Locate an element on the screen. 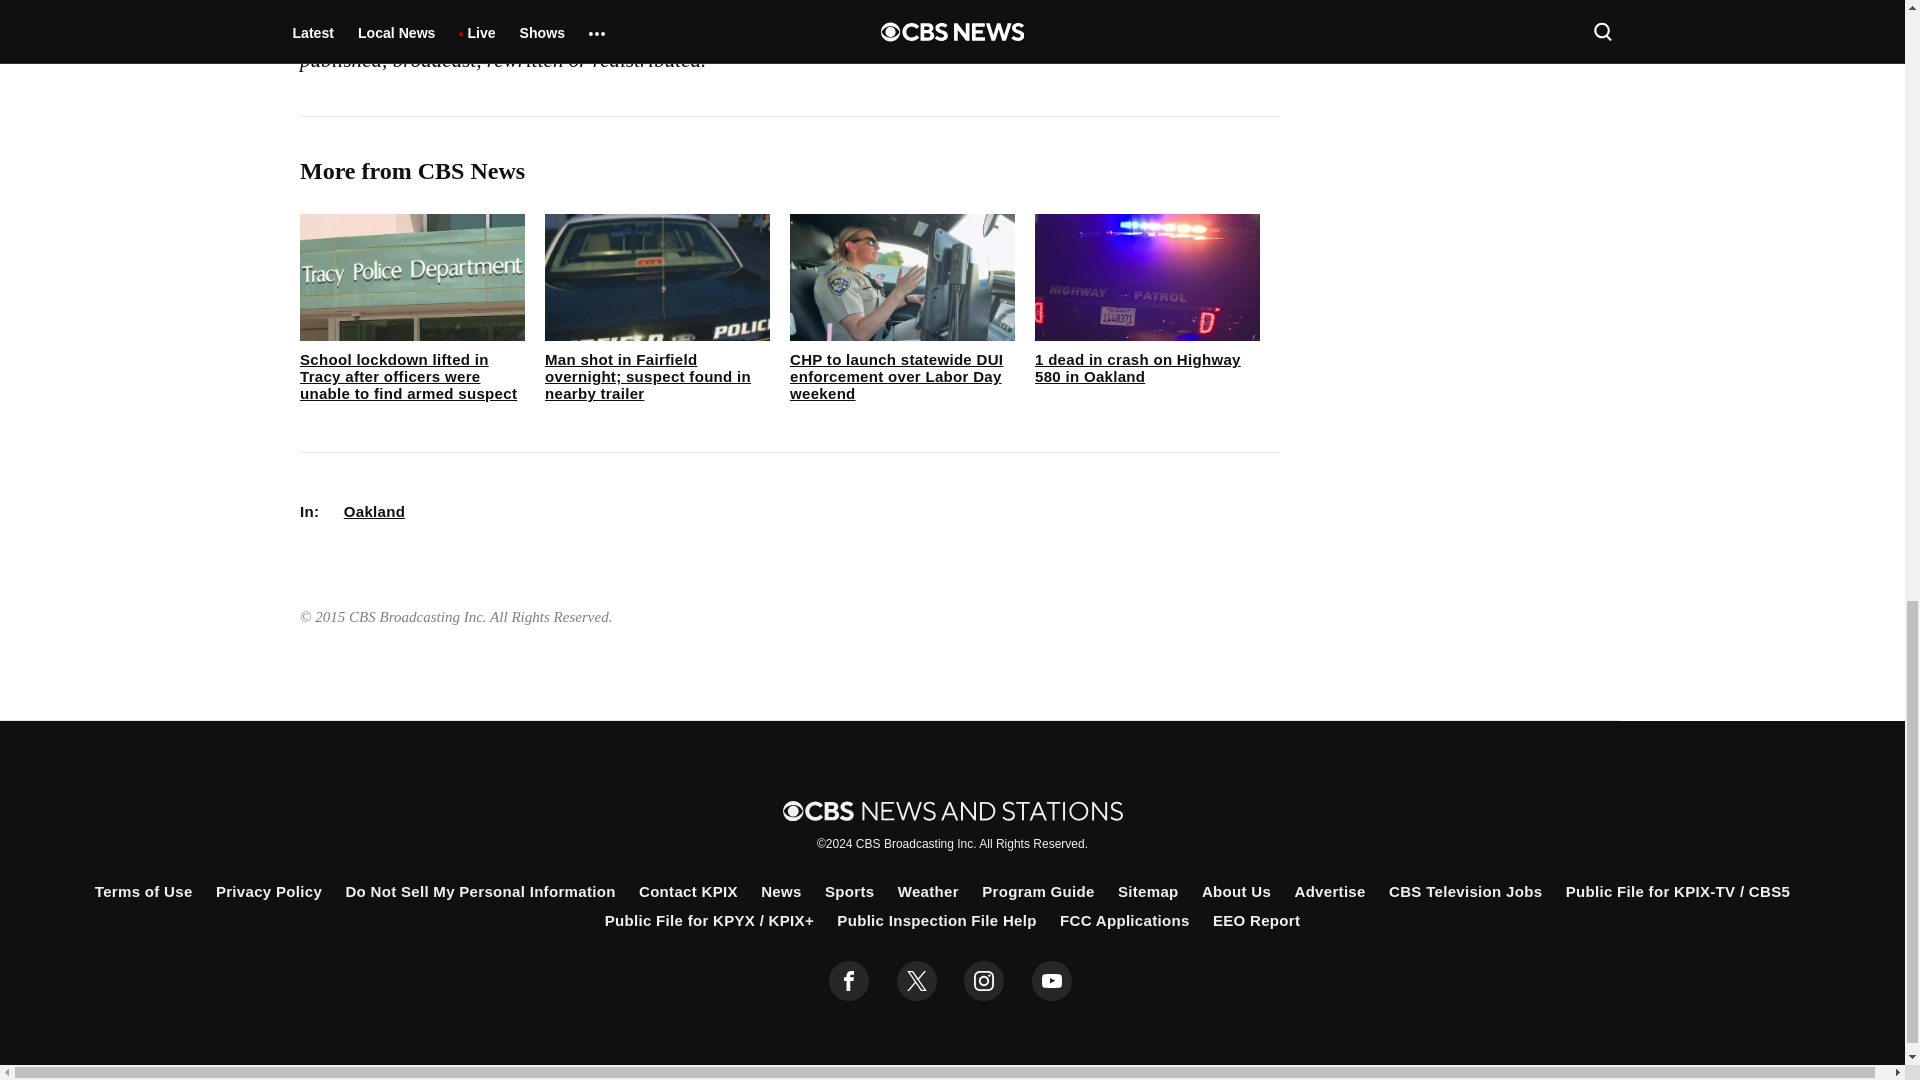 This screenshot has width=1920, height=1080. facebook is located at coordinates (849, 981).